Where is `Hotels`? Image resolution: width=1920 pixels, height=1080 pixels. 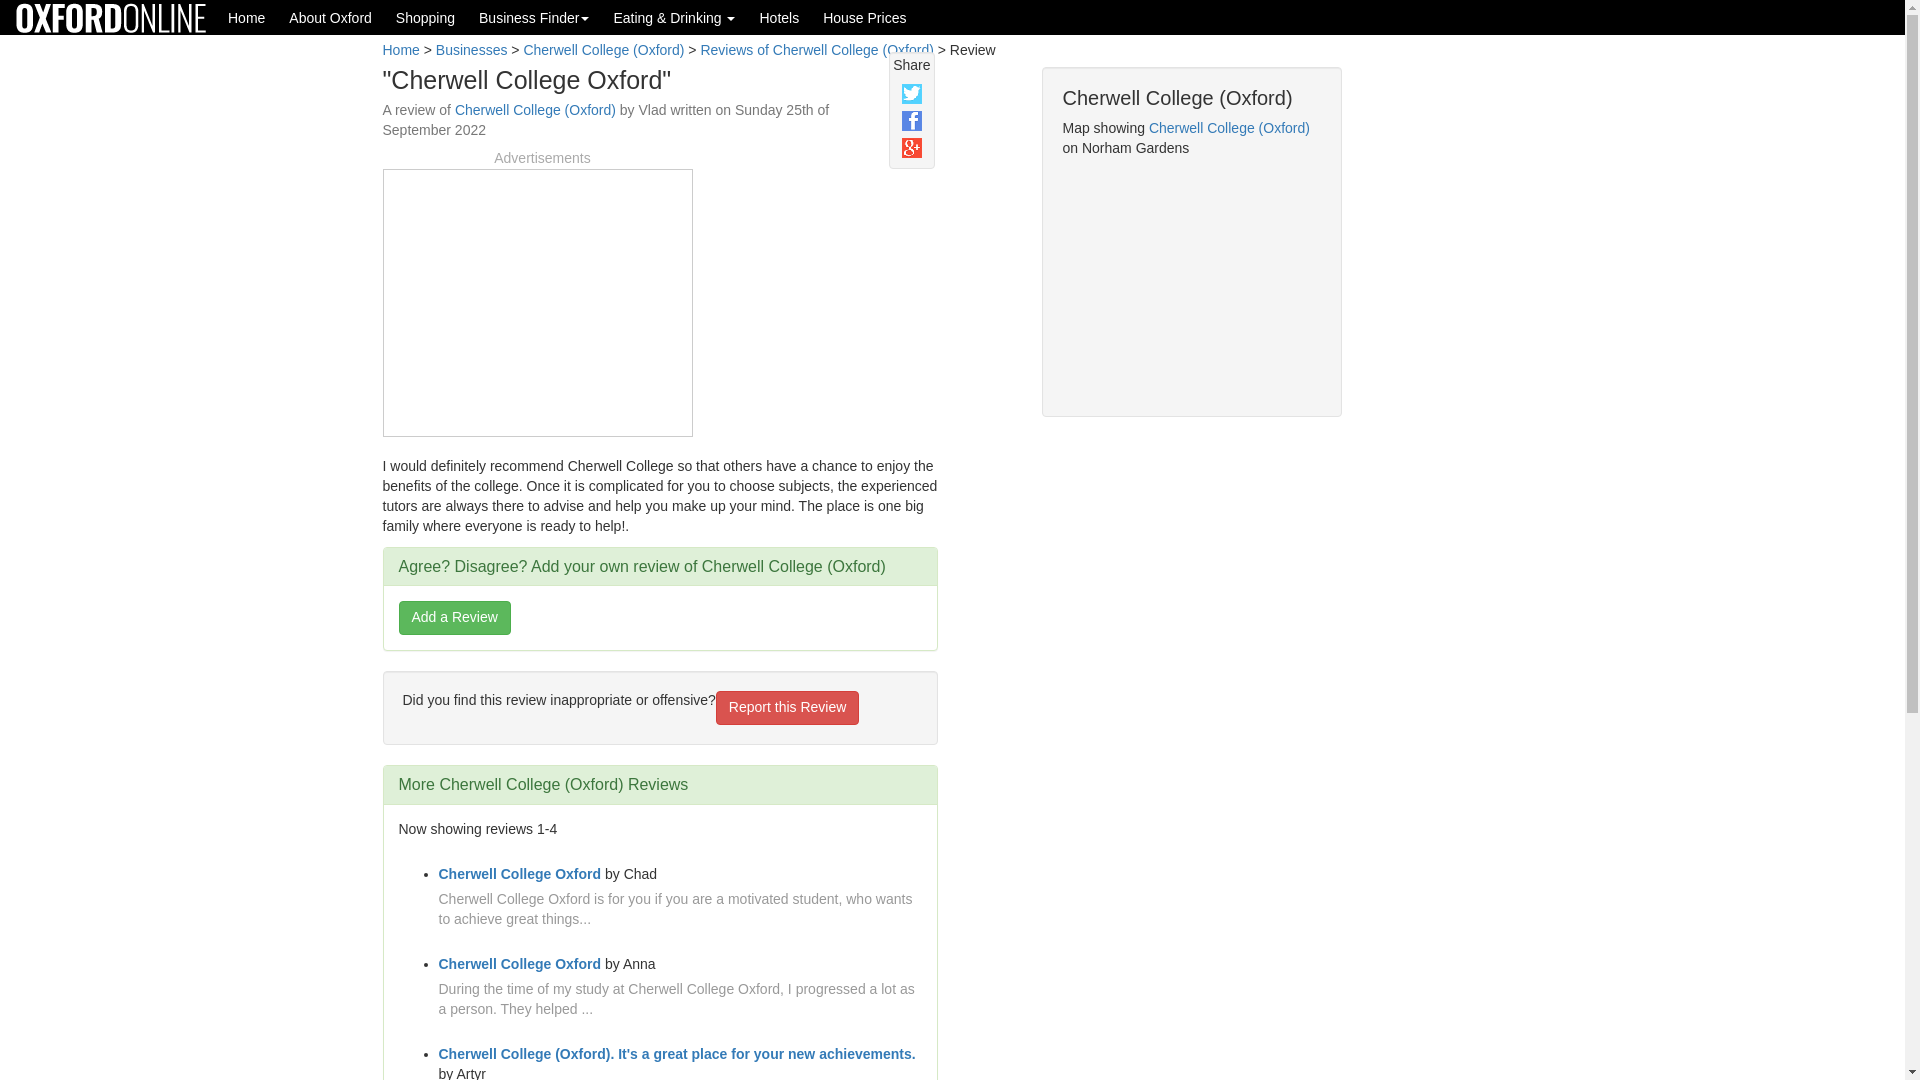 Hotels is located at coordinates (778, 17).